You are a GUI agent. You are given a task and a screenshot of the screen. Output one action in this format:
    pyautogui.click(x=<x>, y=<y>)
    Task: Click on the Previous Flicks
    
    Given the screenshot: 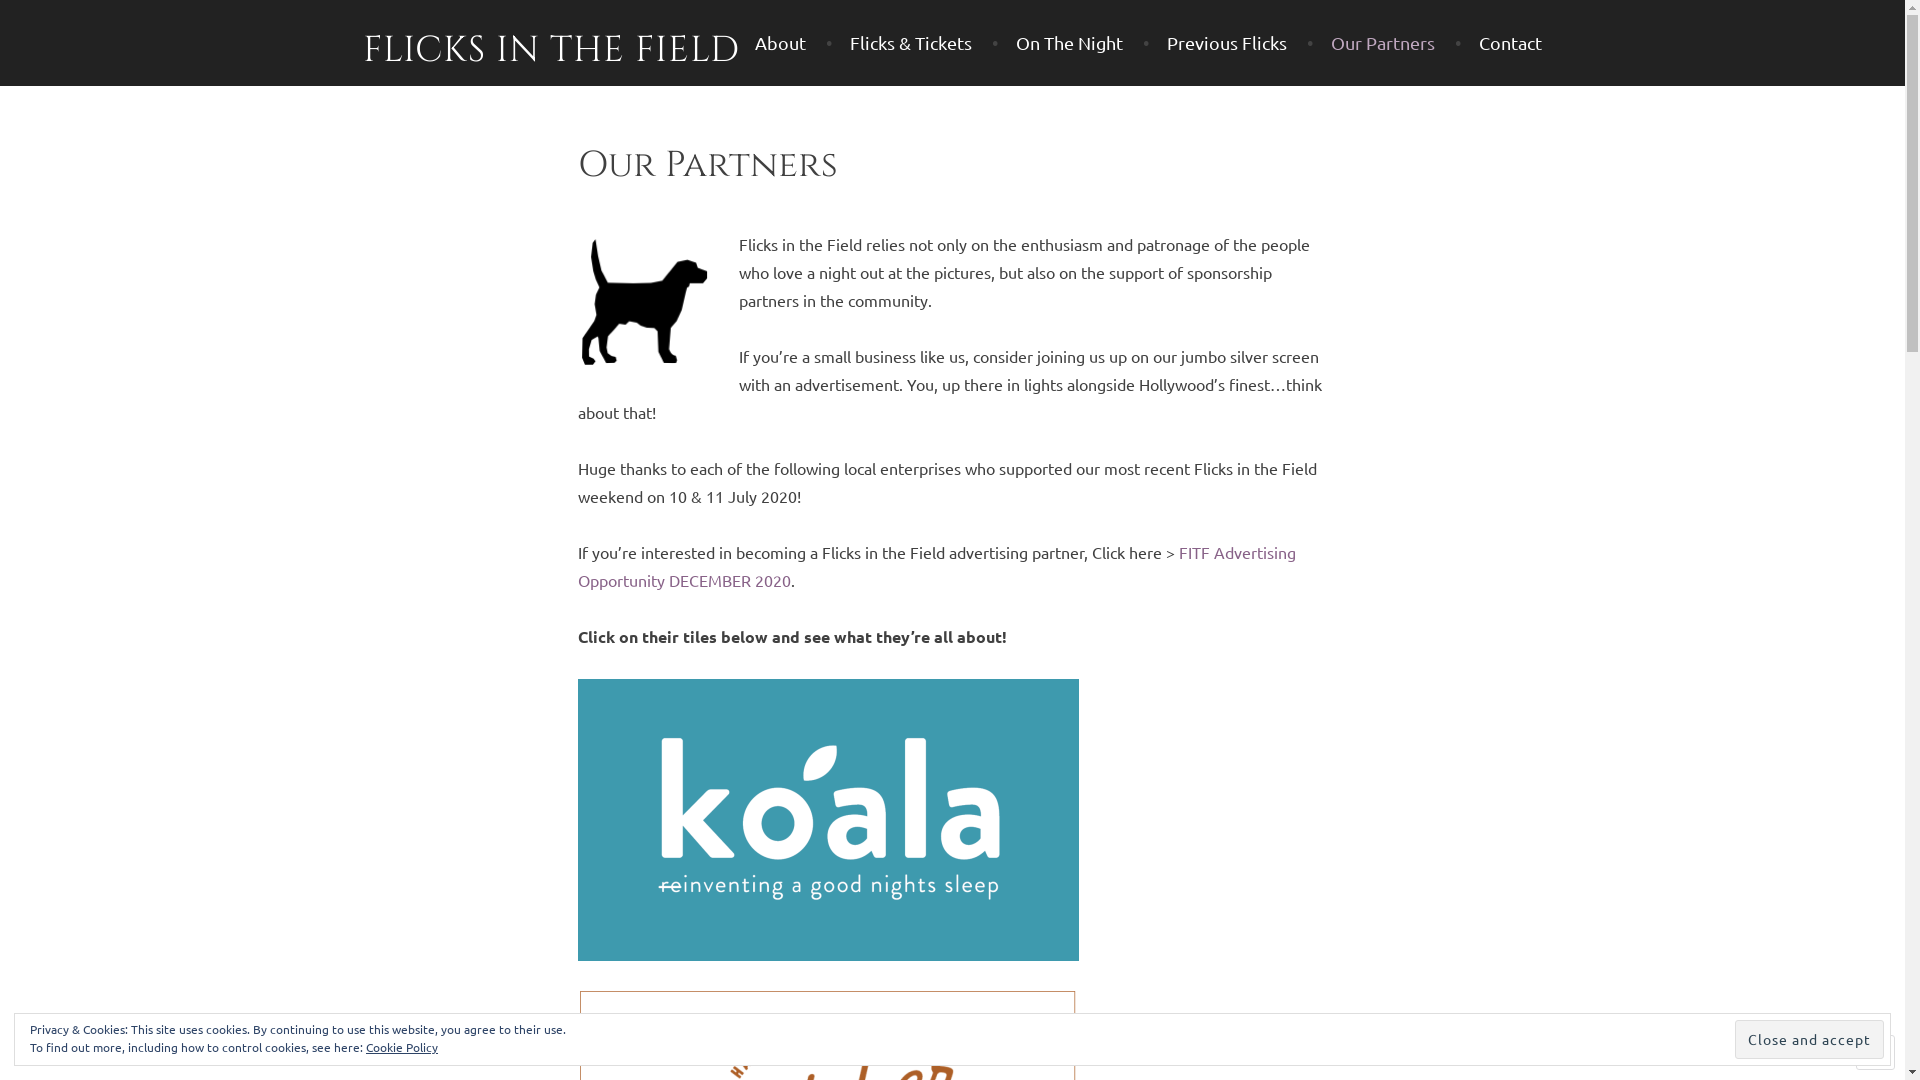 What is the action you would take?
    pyautogui.click(x=1215, y=43)
    